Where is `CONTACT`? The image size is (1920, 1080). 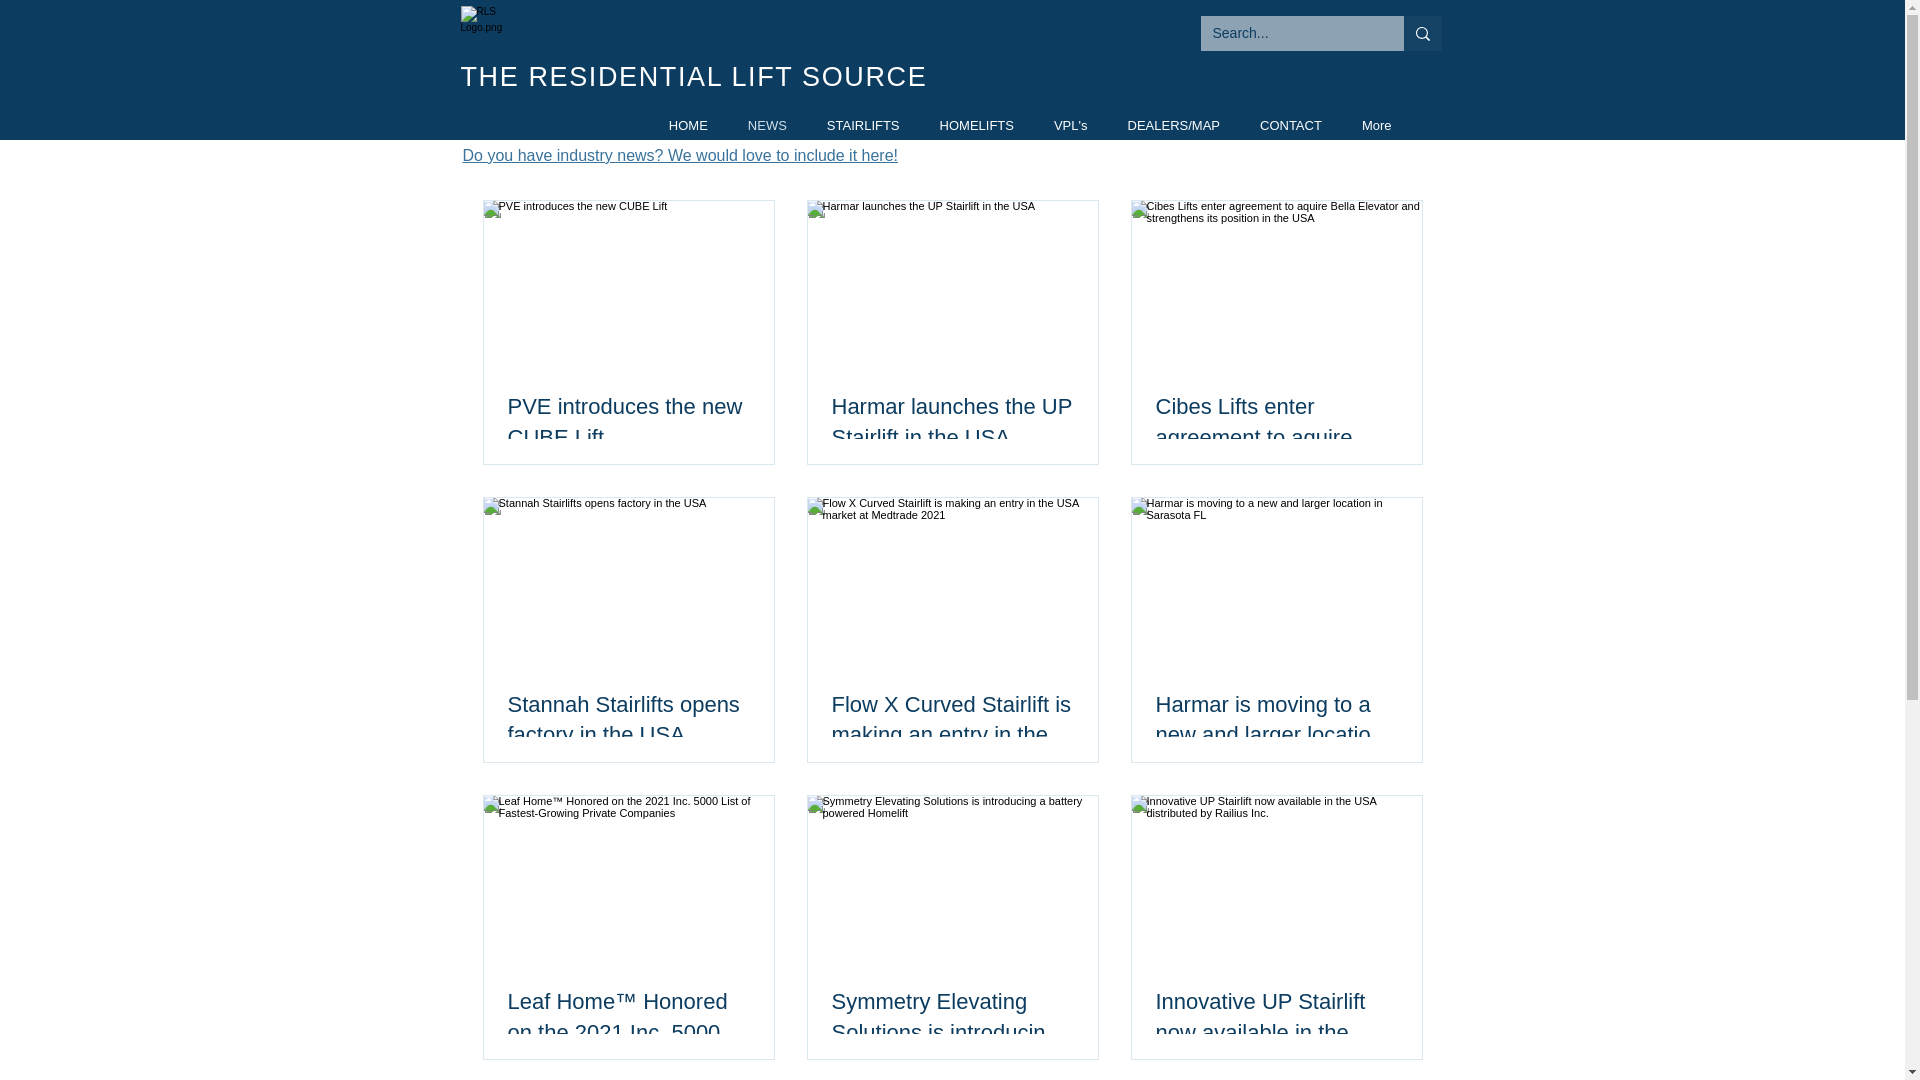 CONTACT is located at coordinates (1291, 128).